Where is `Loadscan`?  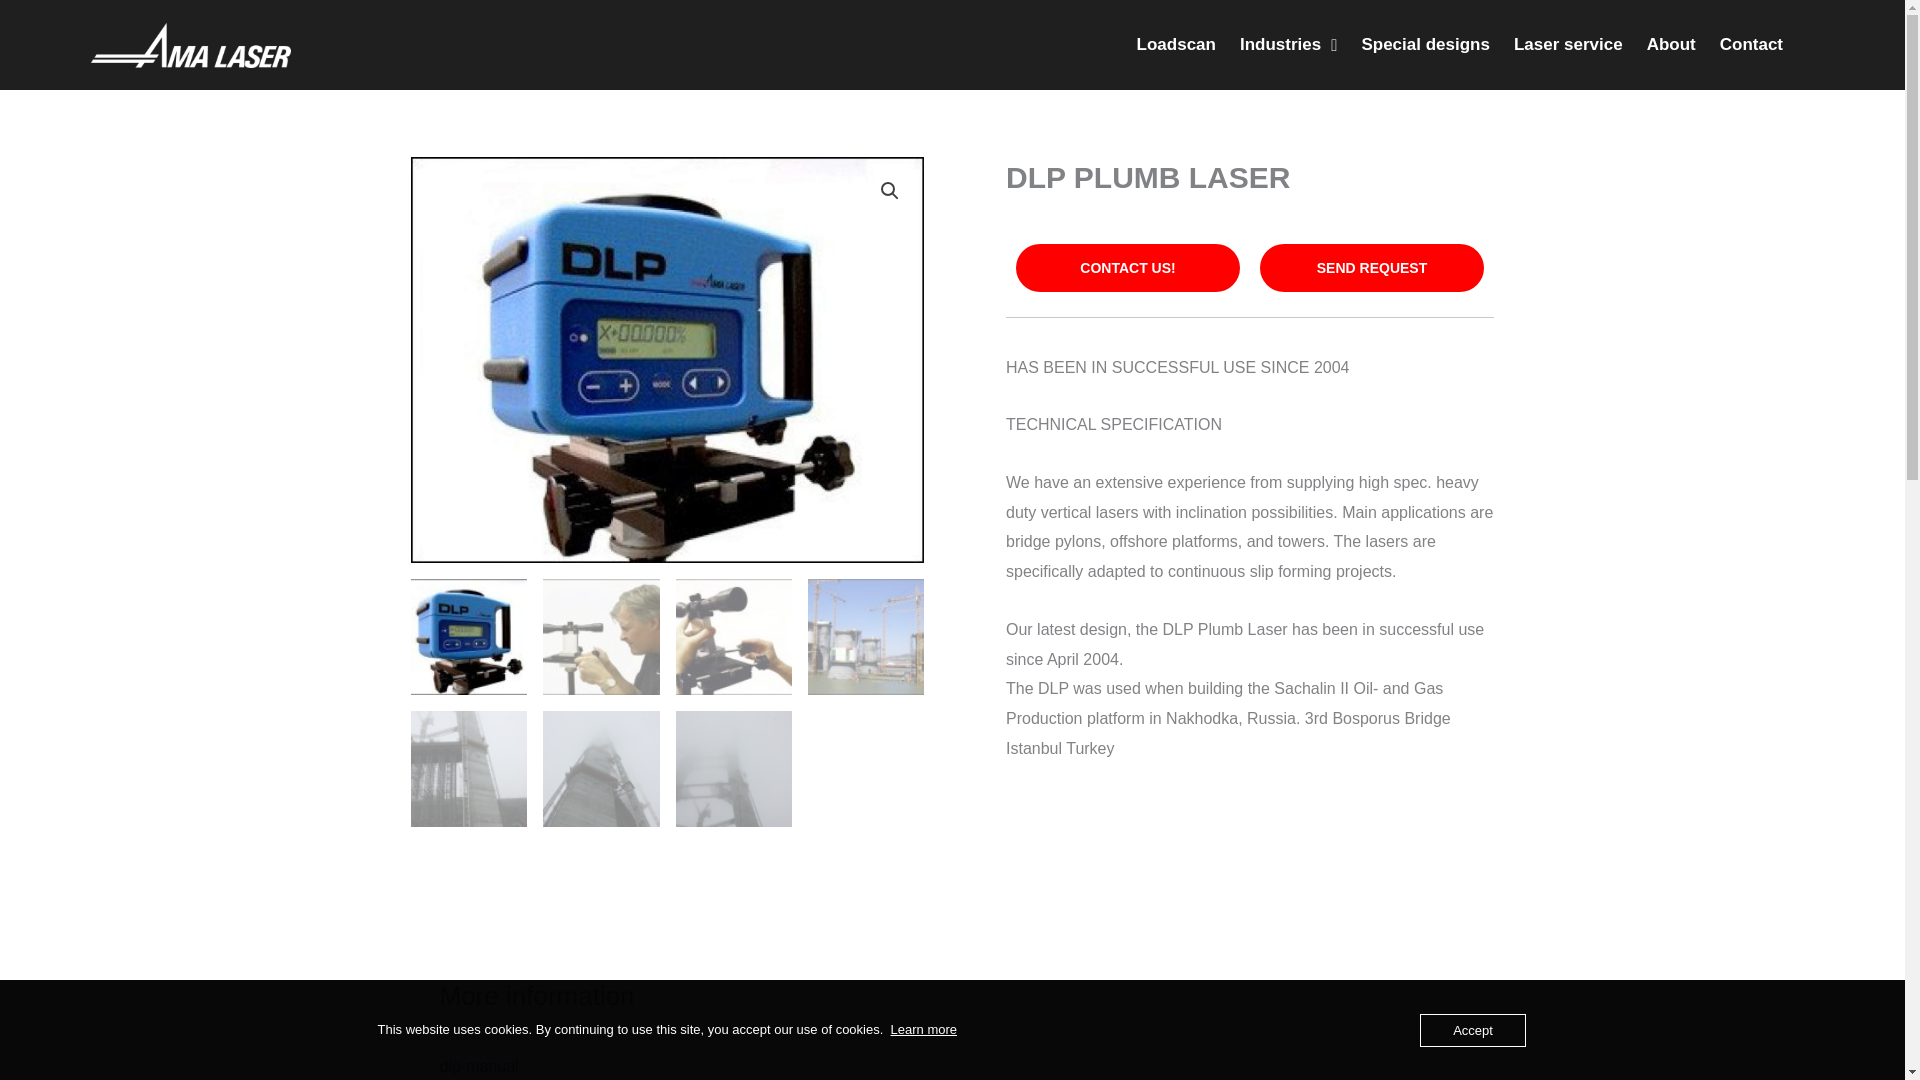
Loadscan is located at coordinates (1176, 44).